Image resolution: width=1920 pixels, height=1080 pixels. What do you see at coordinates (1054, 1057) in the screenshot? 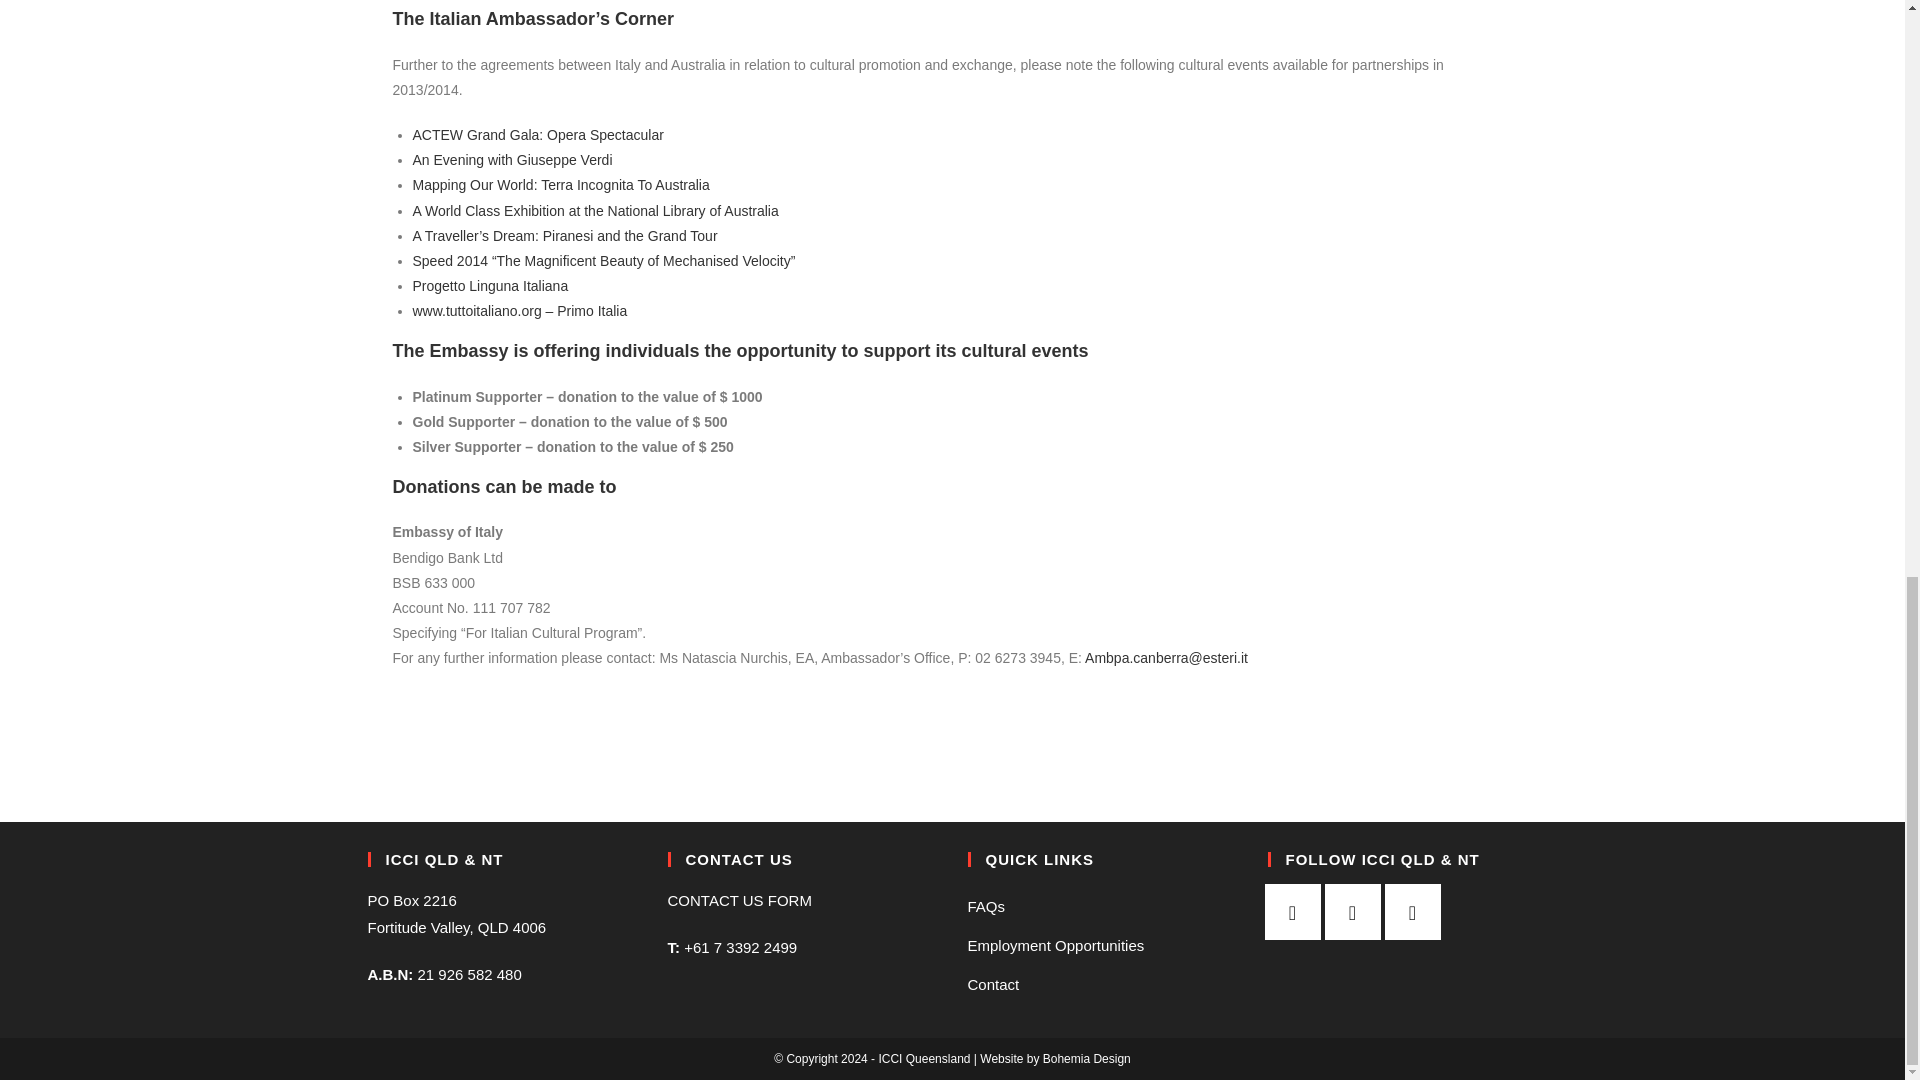
I see `Bohemia Design - Brisbane based Web Design` at bounding box center [1054, 1057].